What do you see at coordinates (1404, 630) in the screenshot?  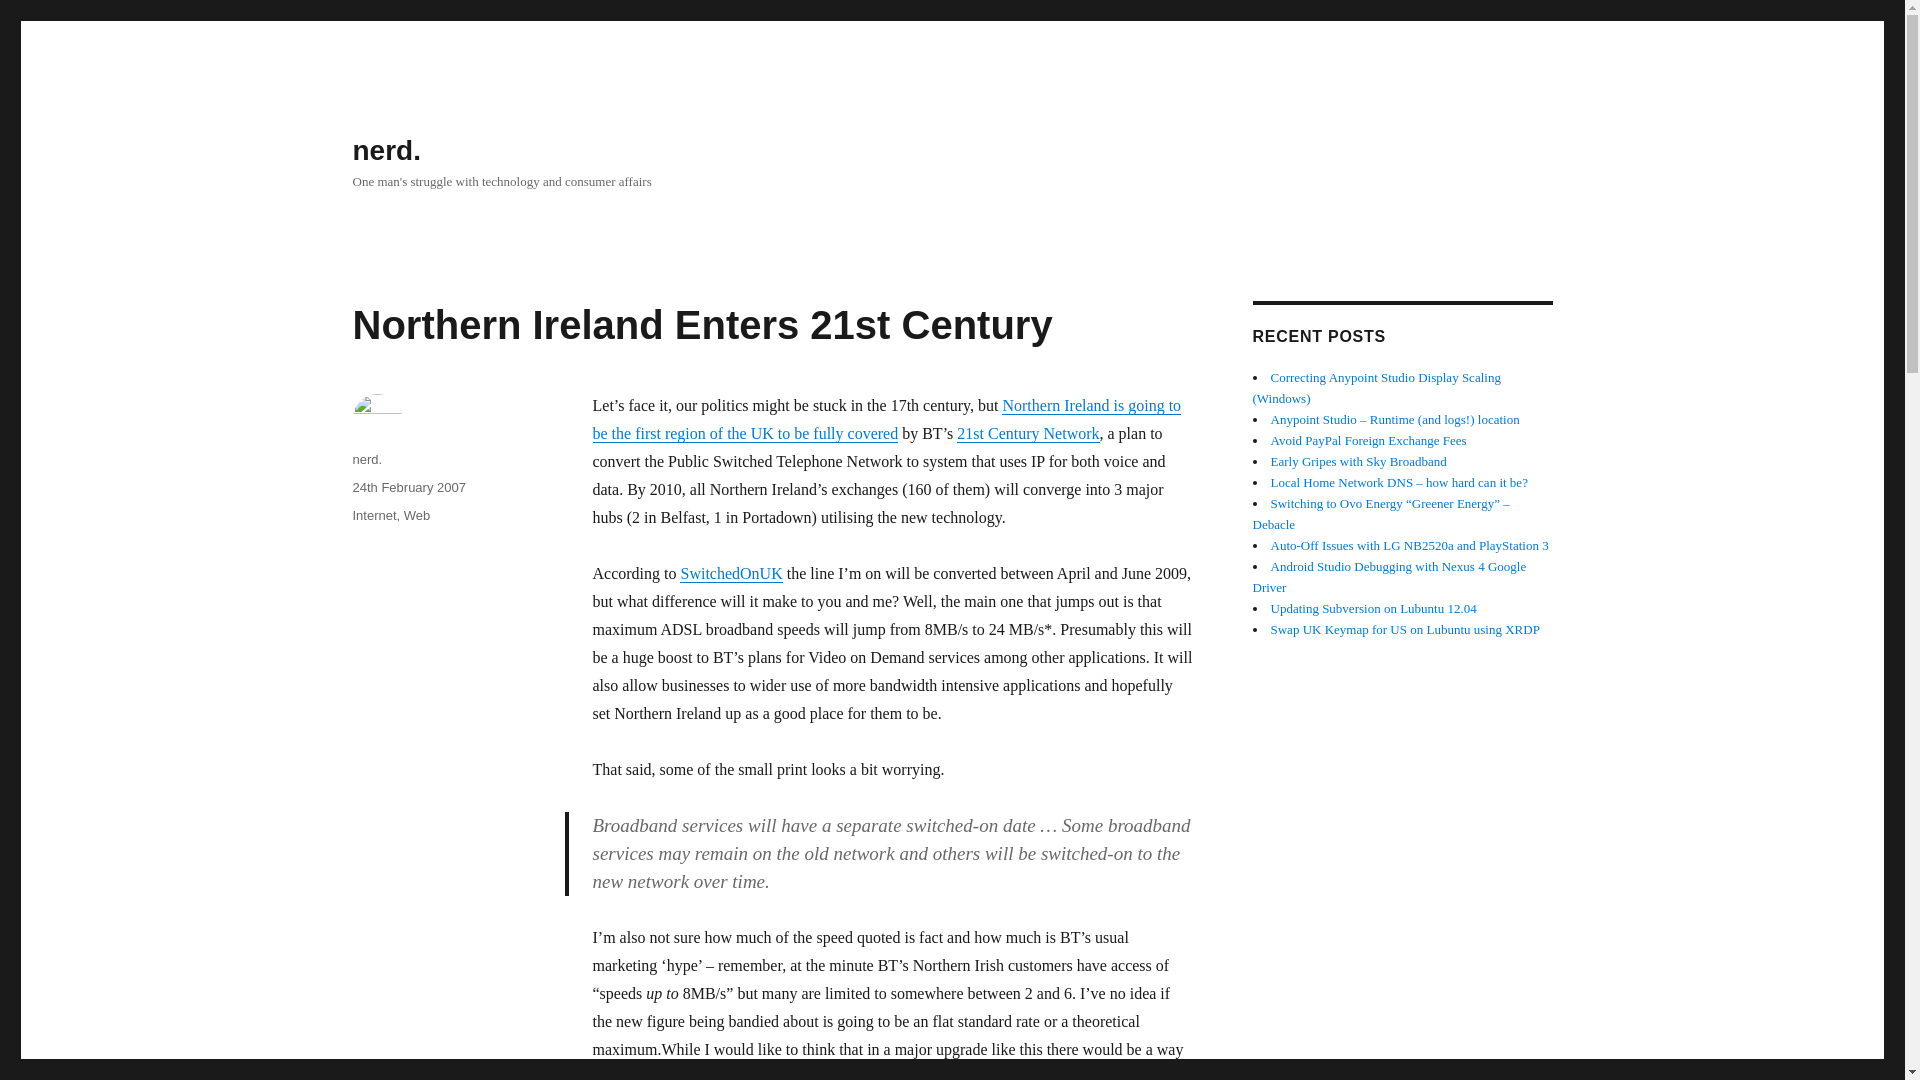 I see `11th May 2013` at bounding box center [1404, 630].